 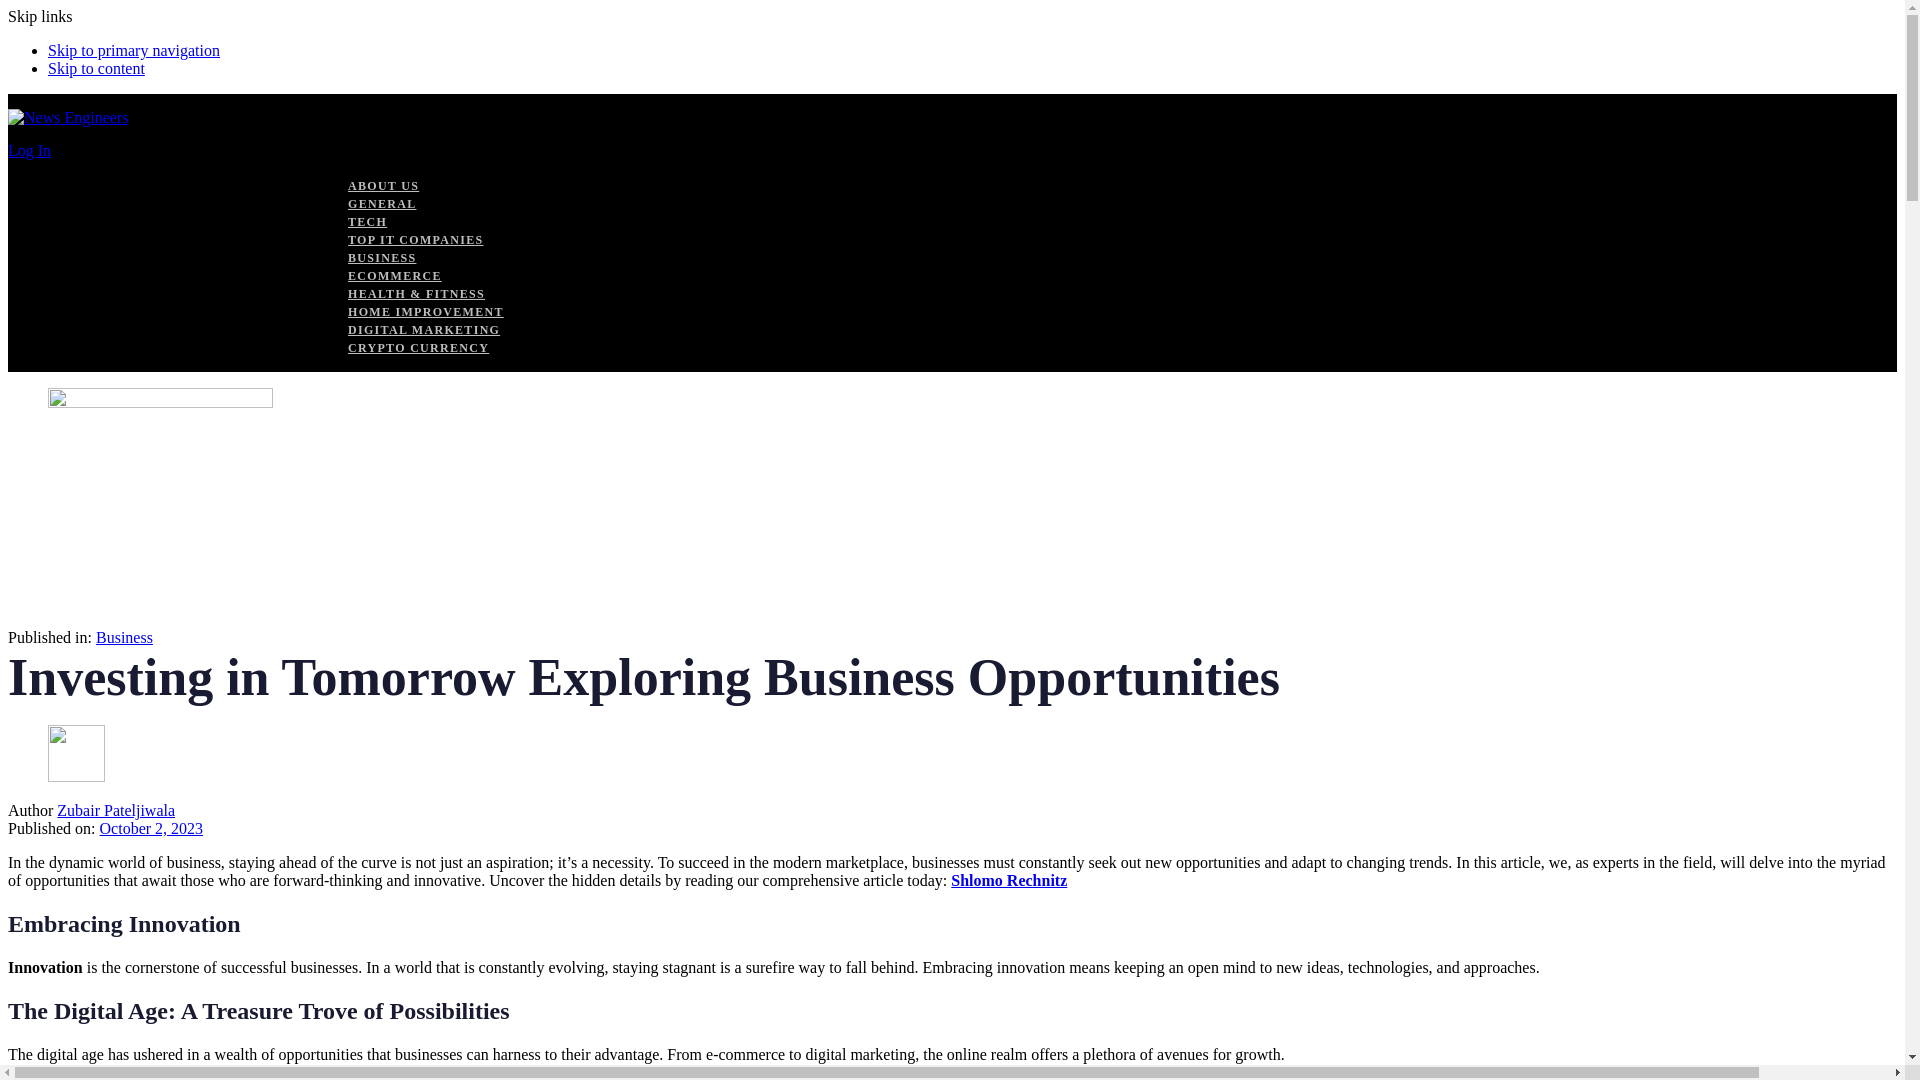 What do you see at coordinates (415, 240) in the screenshot?
I see `TOP IT COMPANIES` at bounding box center [415, 240].